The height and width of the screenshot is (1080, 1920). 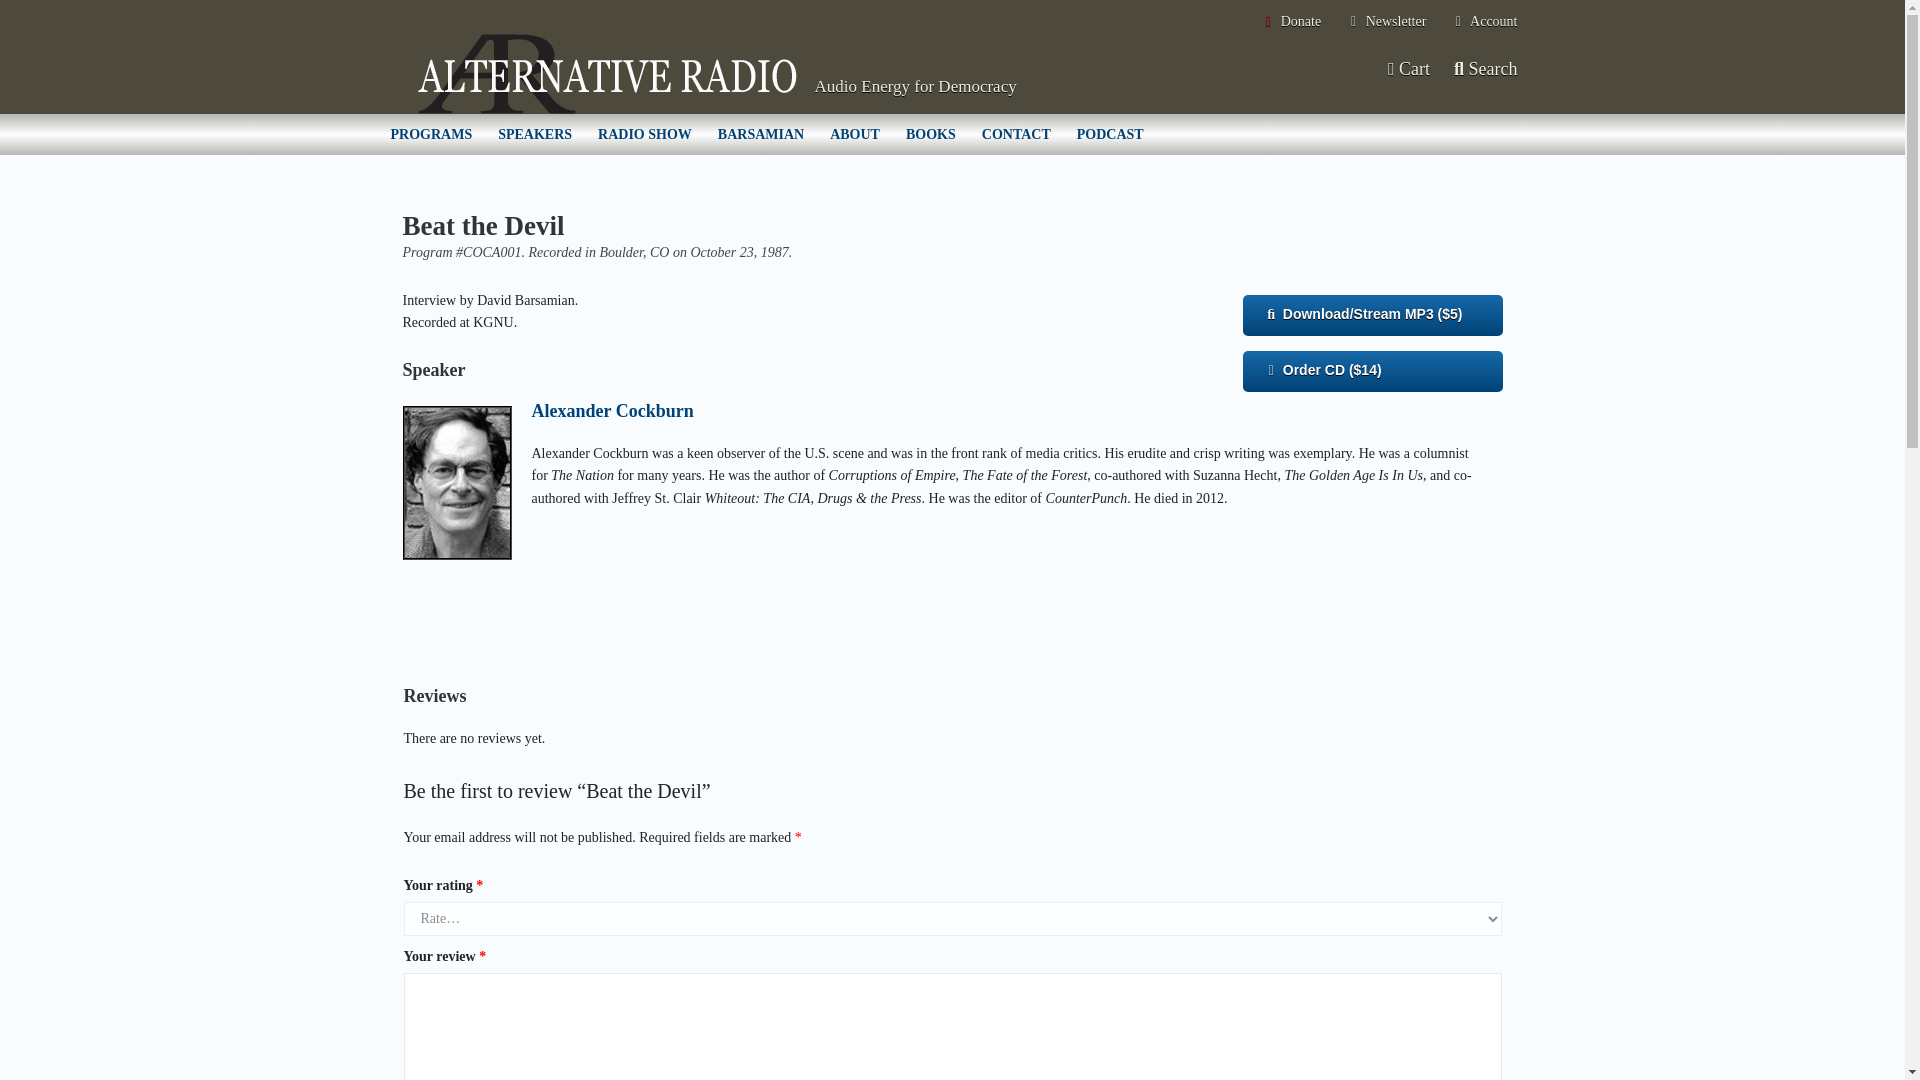 What do you see at coordinates (1484, 22) in the screenshot?
I see `Account` at bounding box center [1484, 22].